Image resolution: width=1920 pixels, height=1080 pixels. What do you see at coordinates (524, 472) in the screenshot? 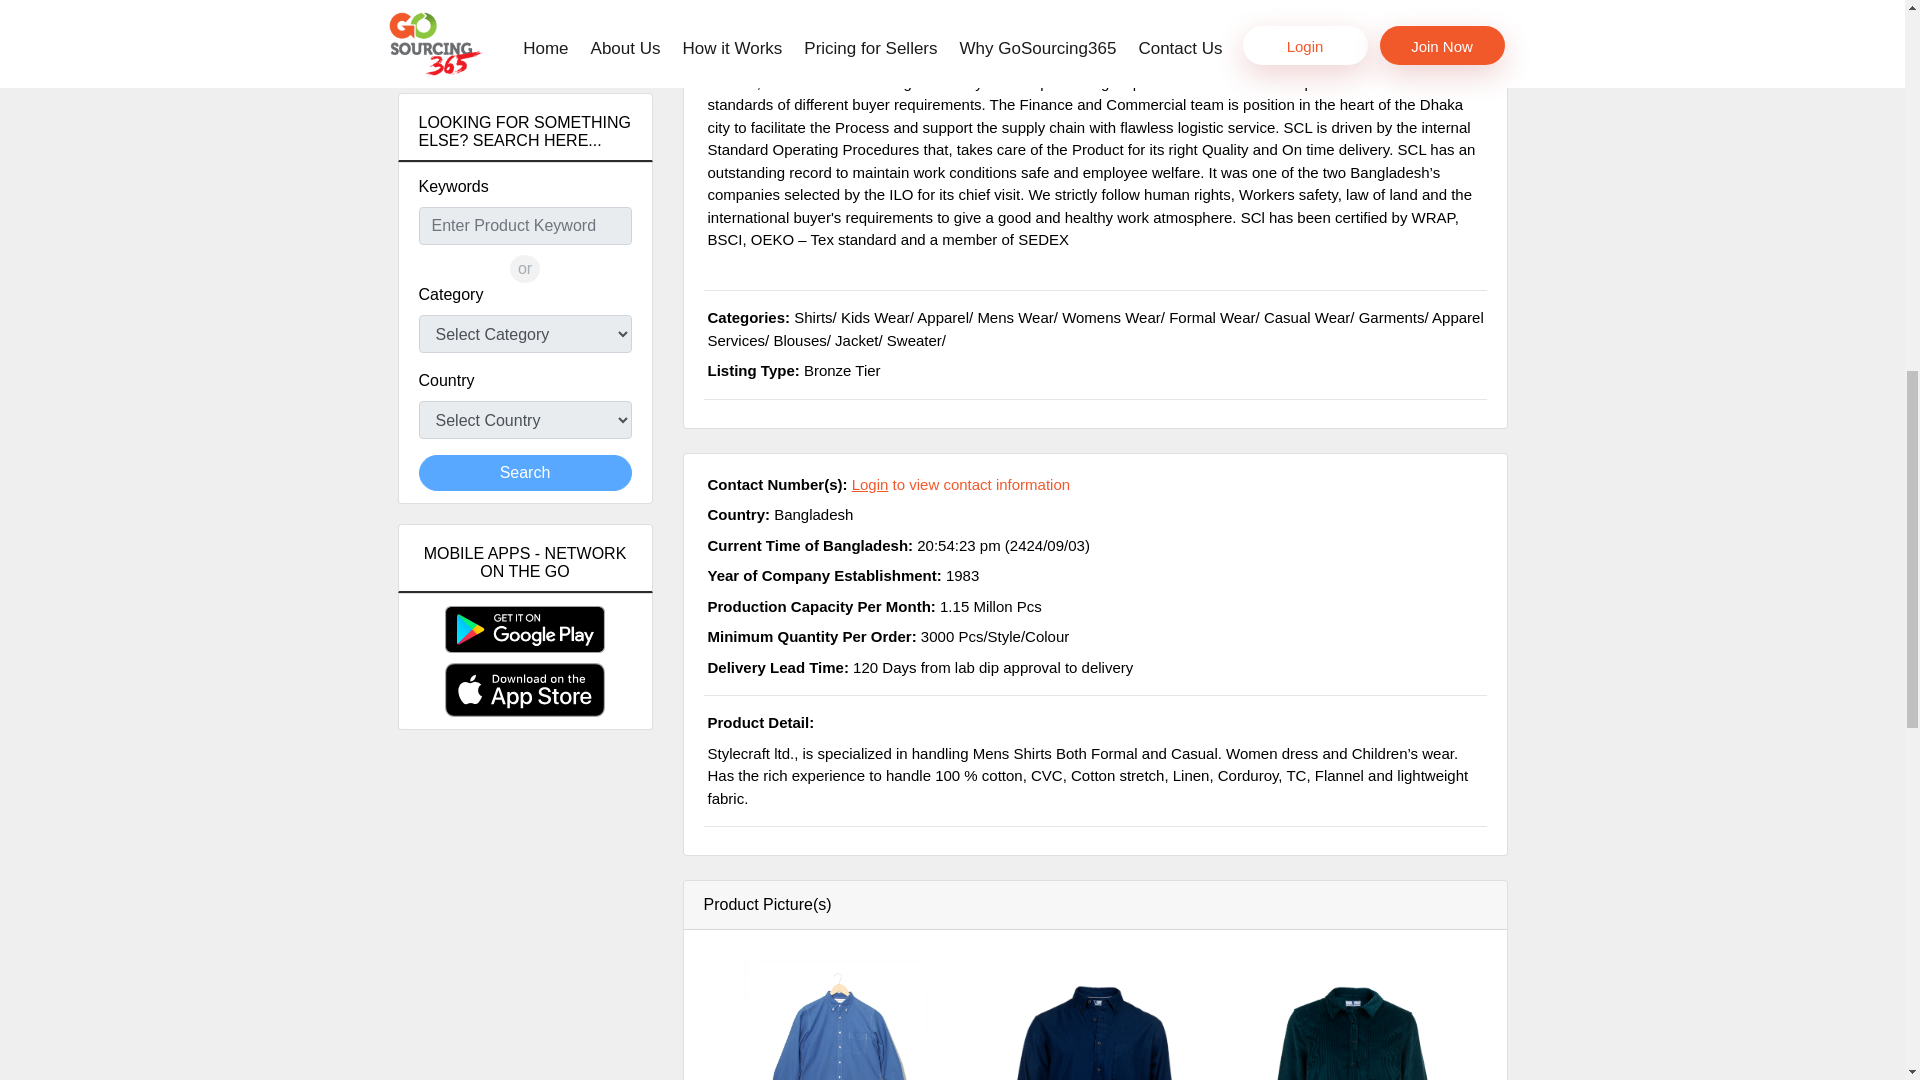
I see `Search` at bounding box center [524, 472].